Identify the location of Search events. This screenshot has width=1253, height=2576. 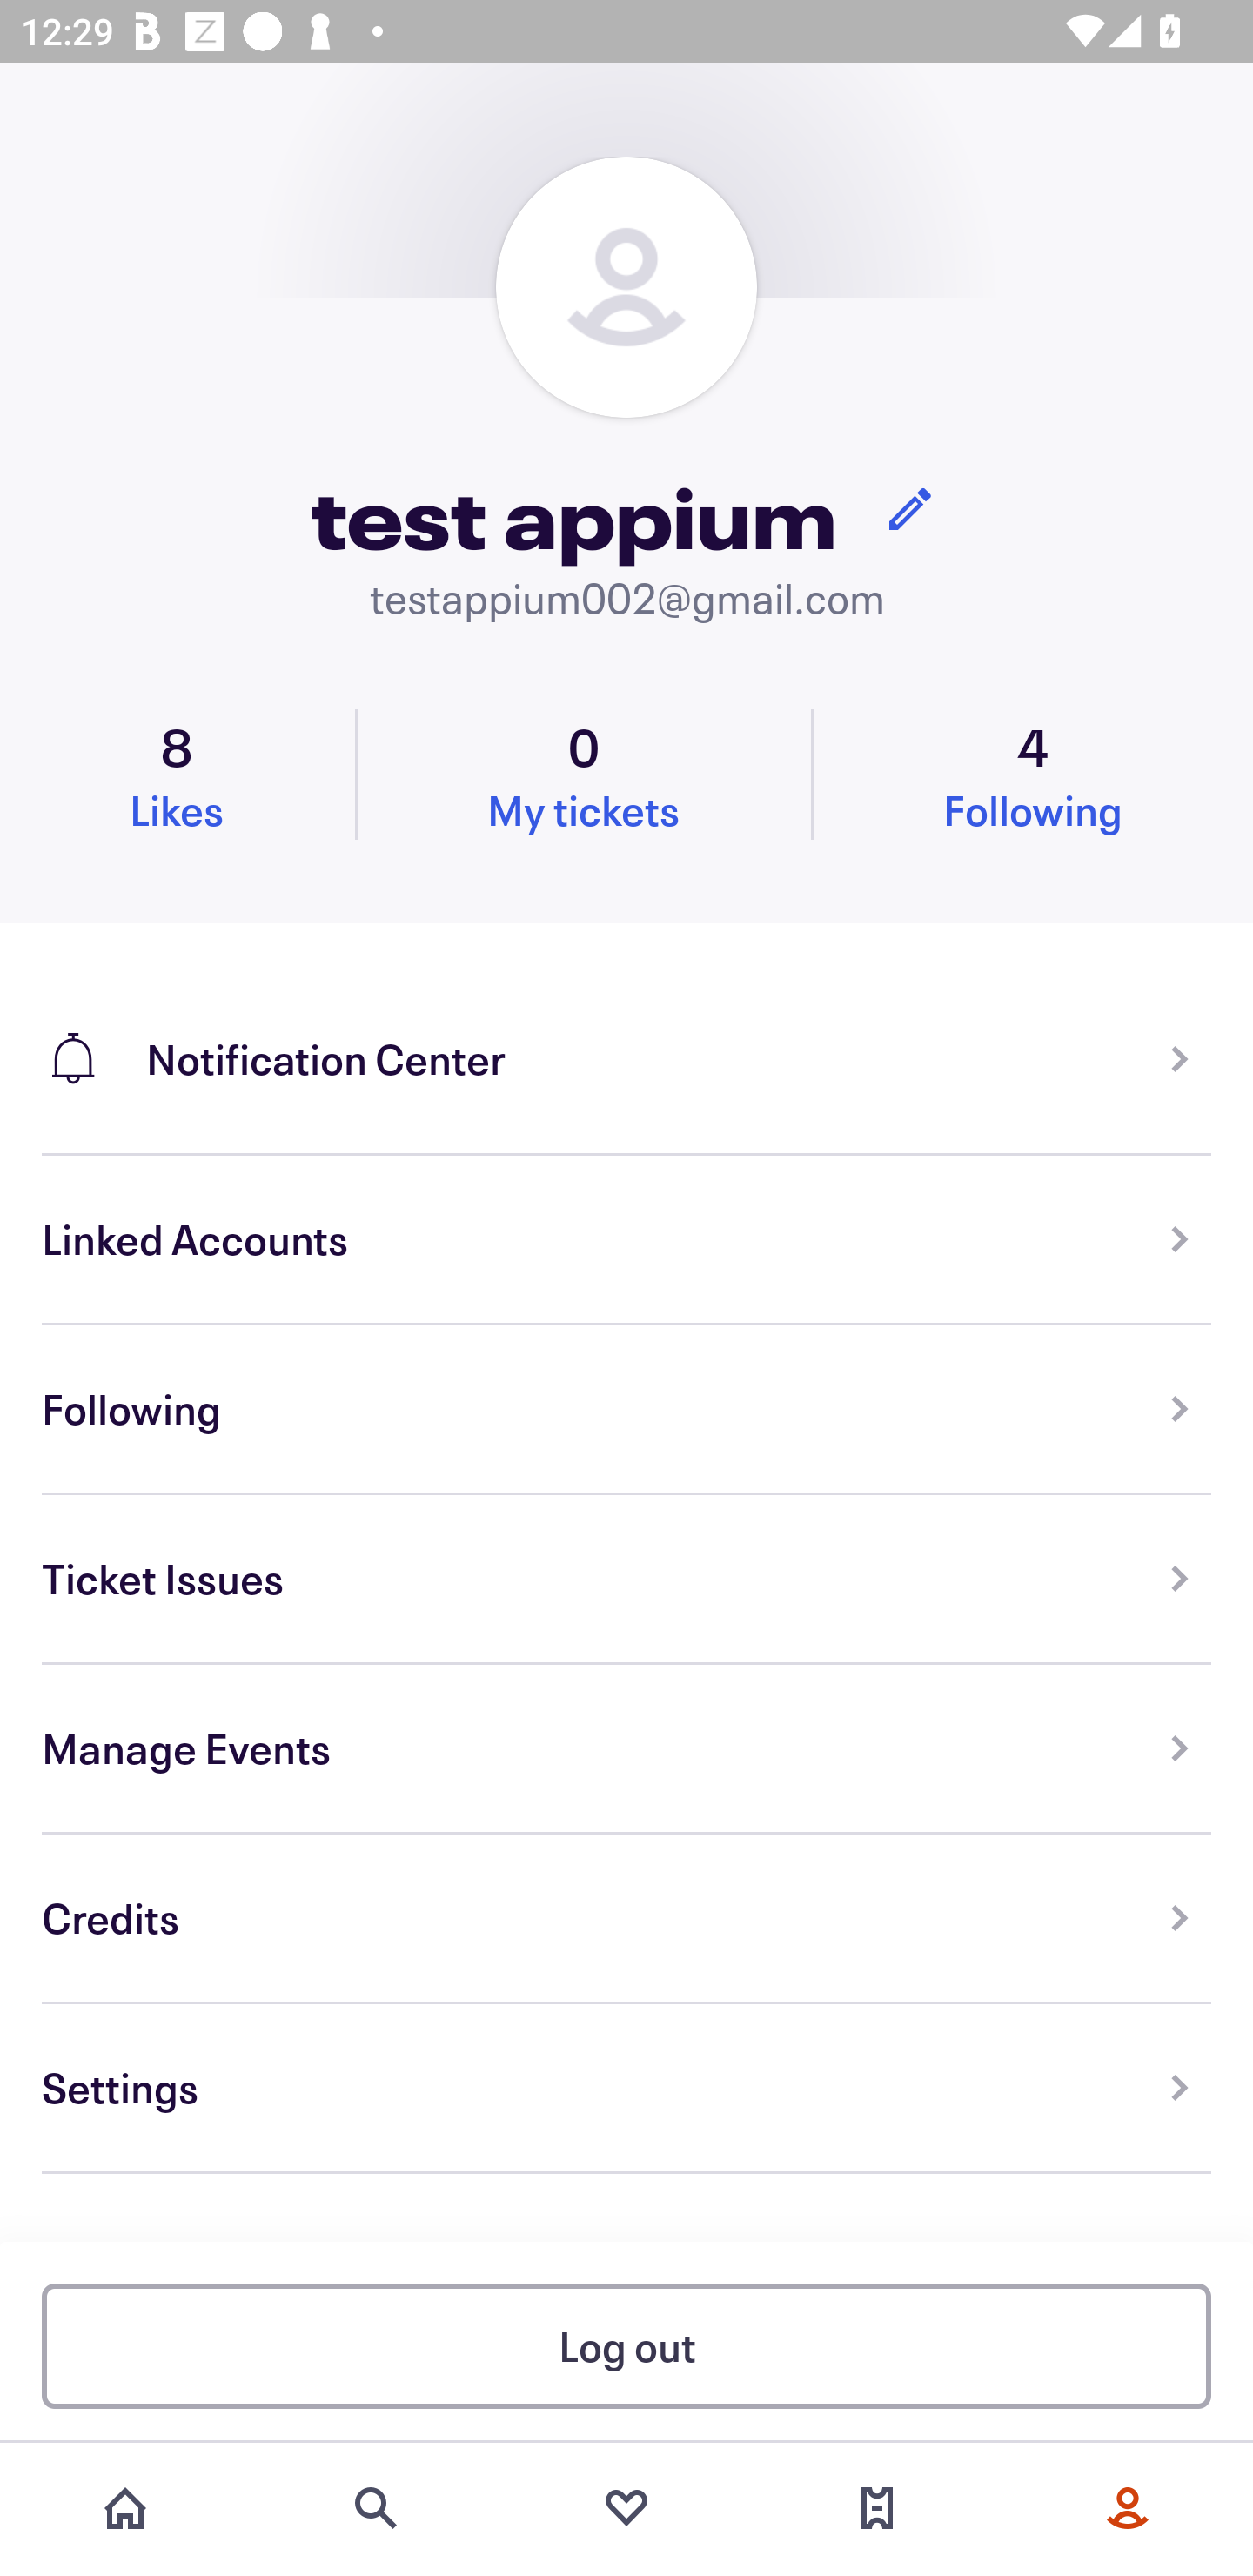
(376, 2508).